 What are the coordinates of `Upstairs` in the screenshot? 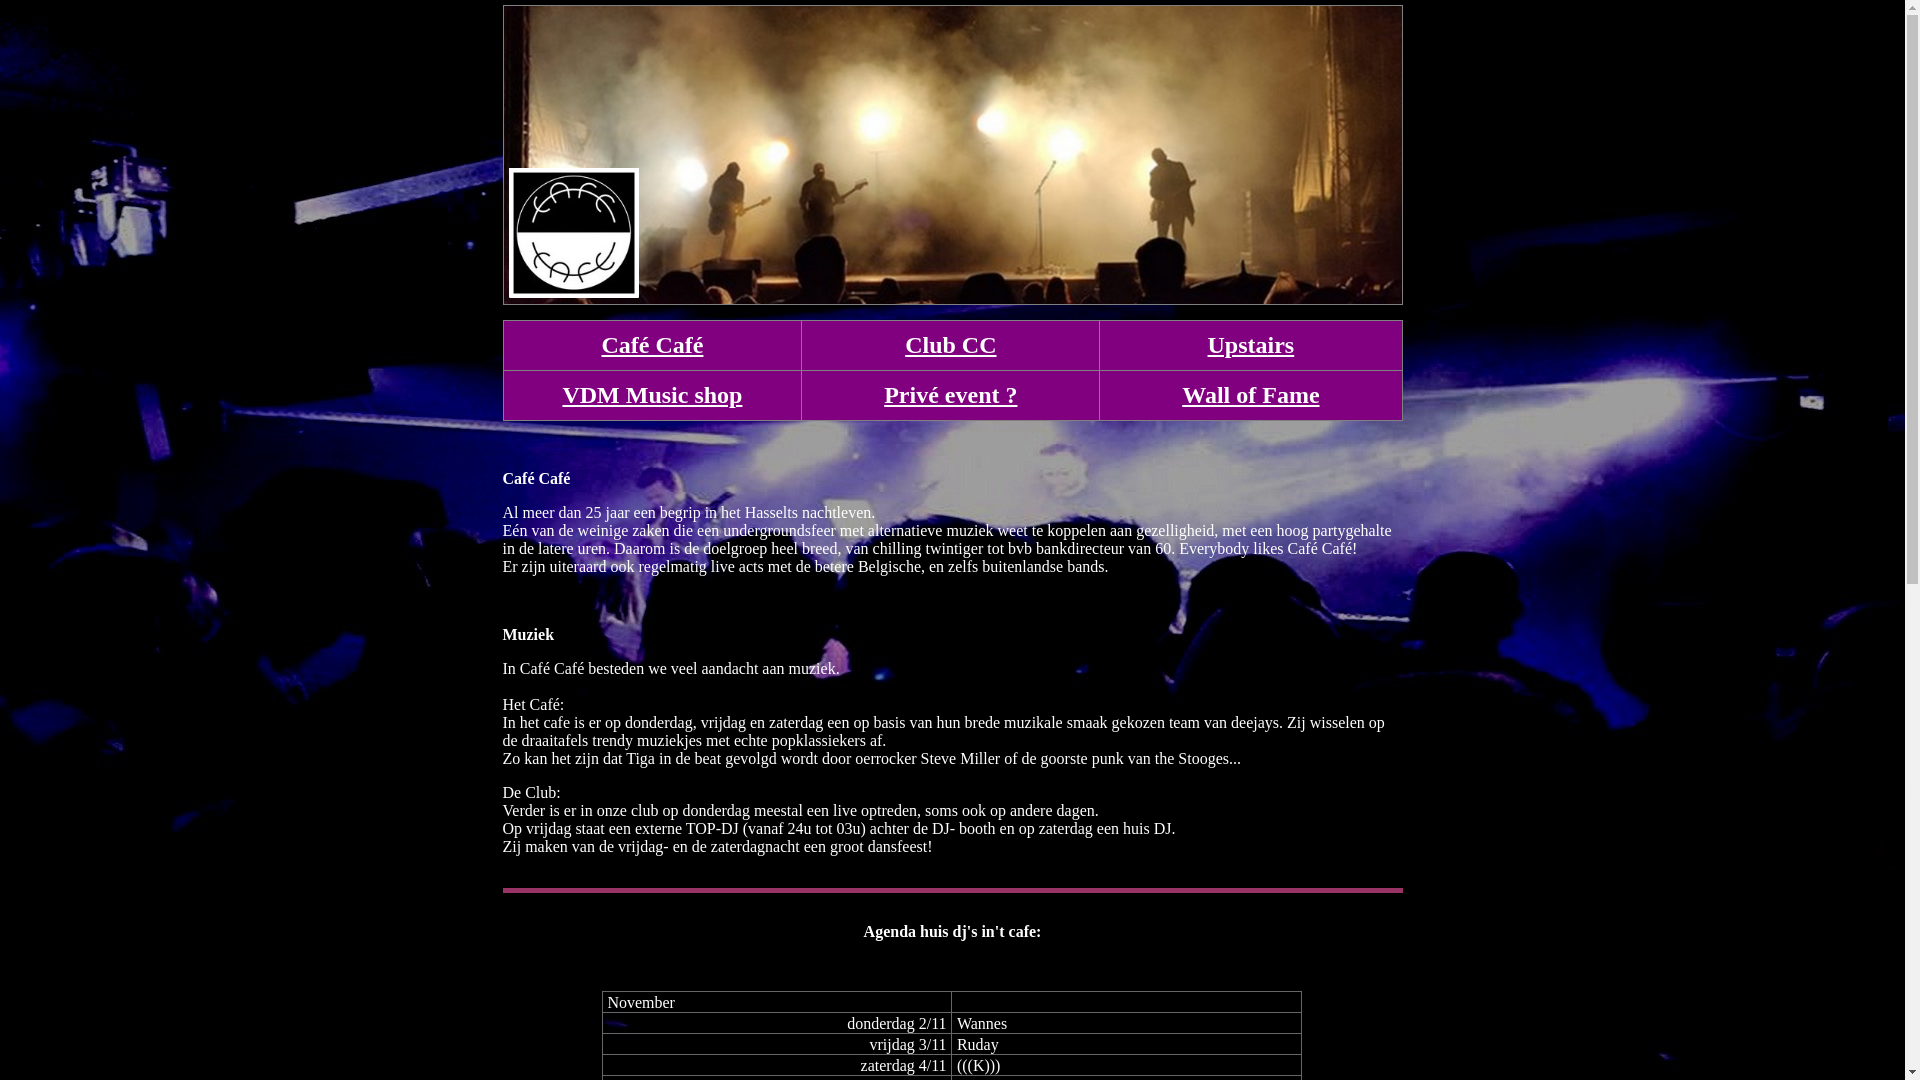 It's located at (1252, 345).